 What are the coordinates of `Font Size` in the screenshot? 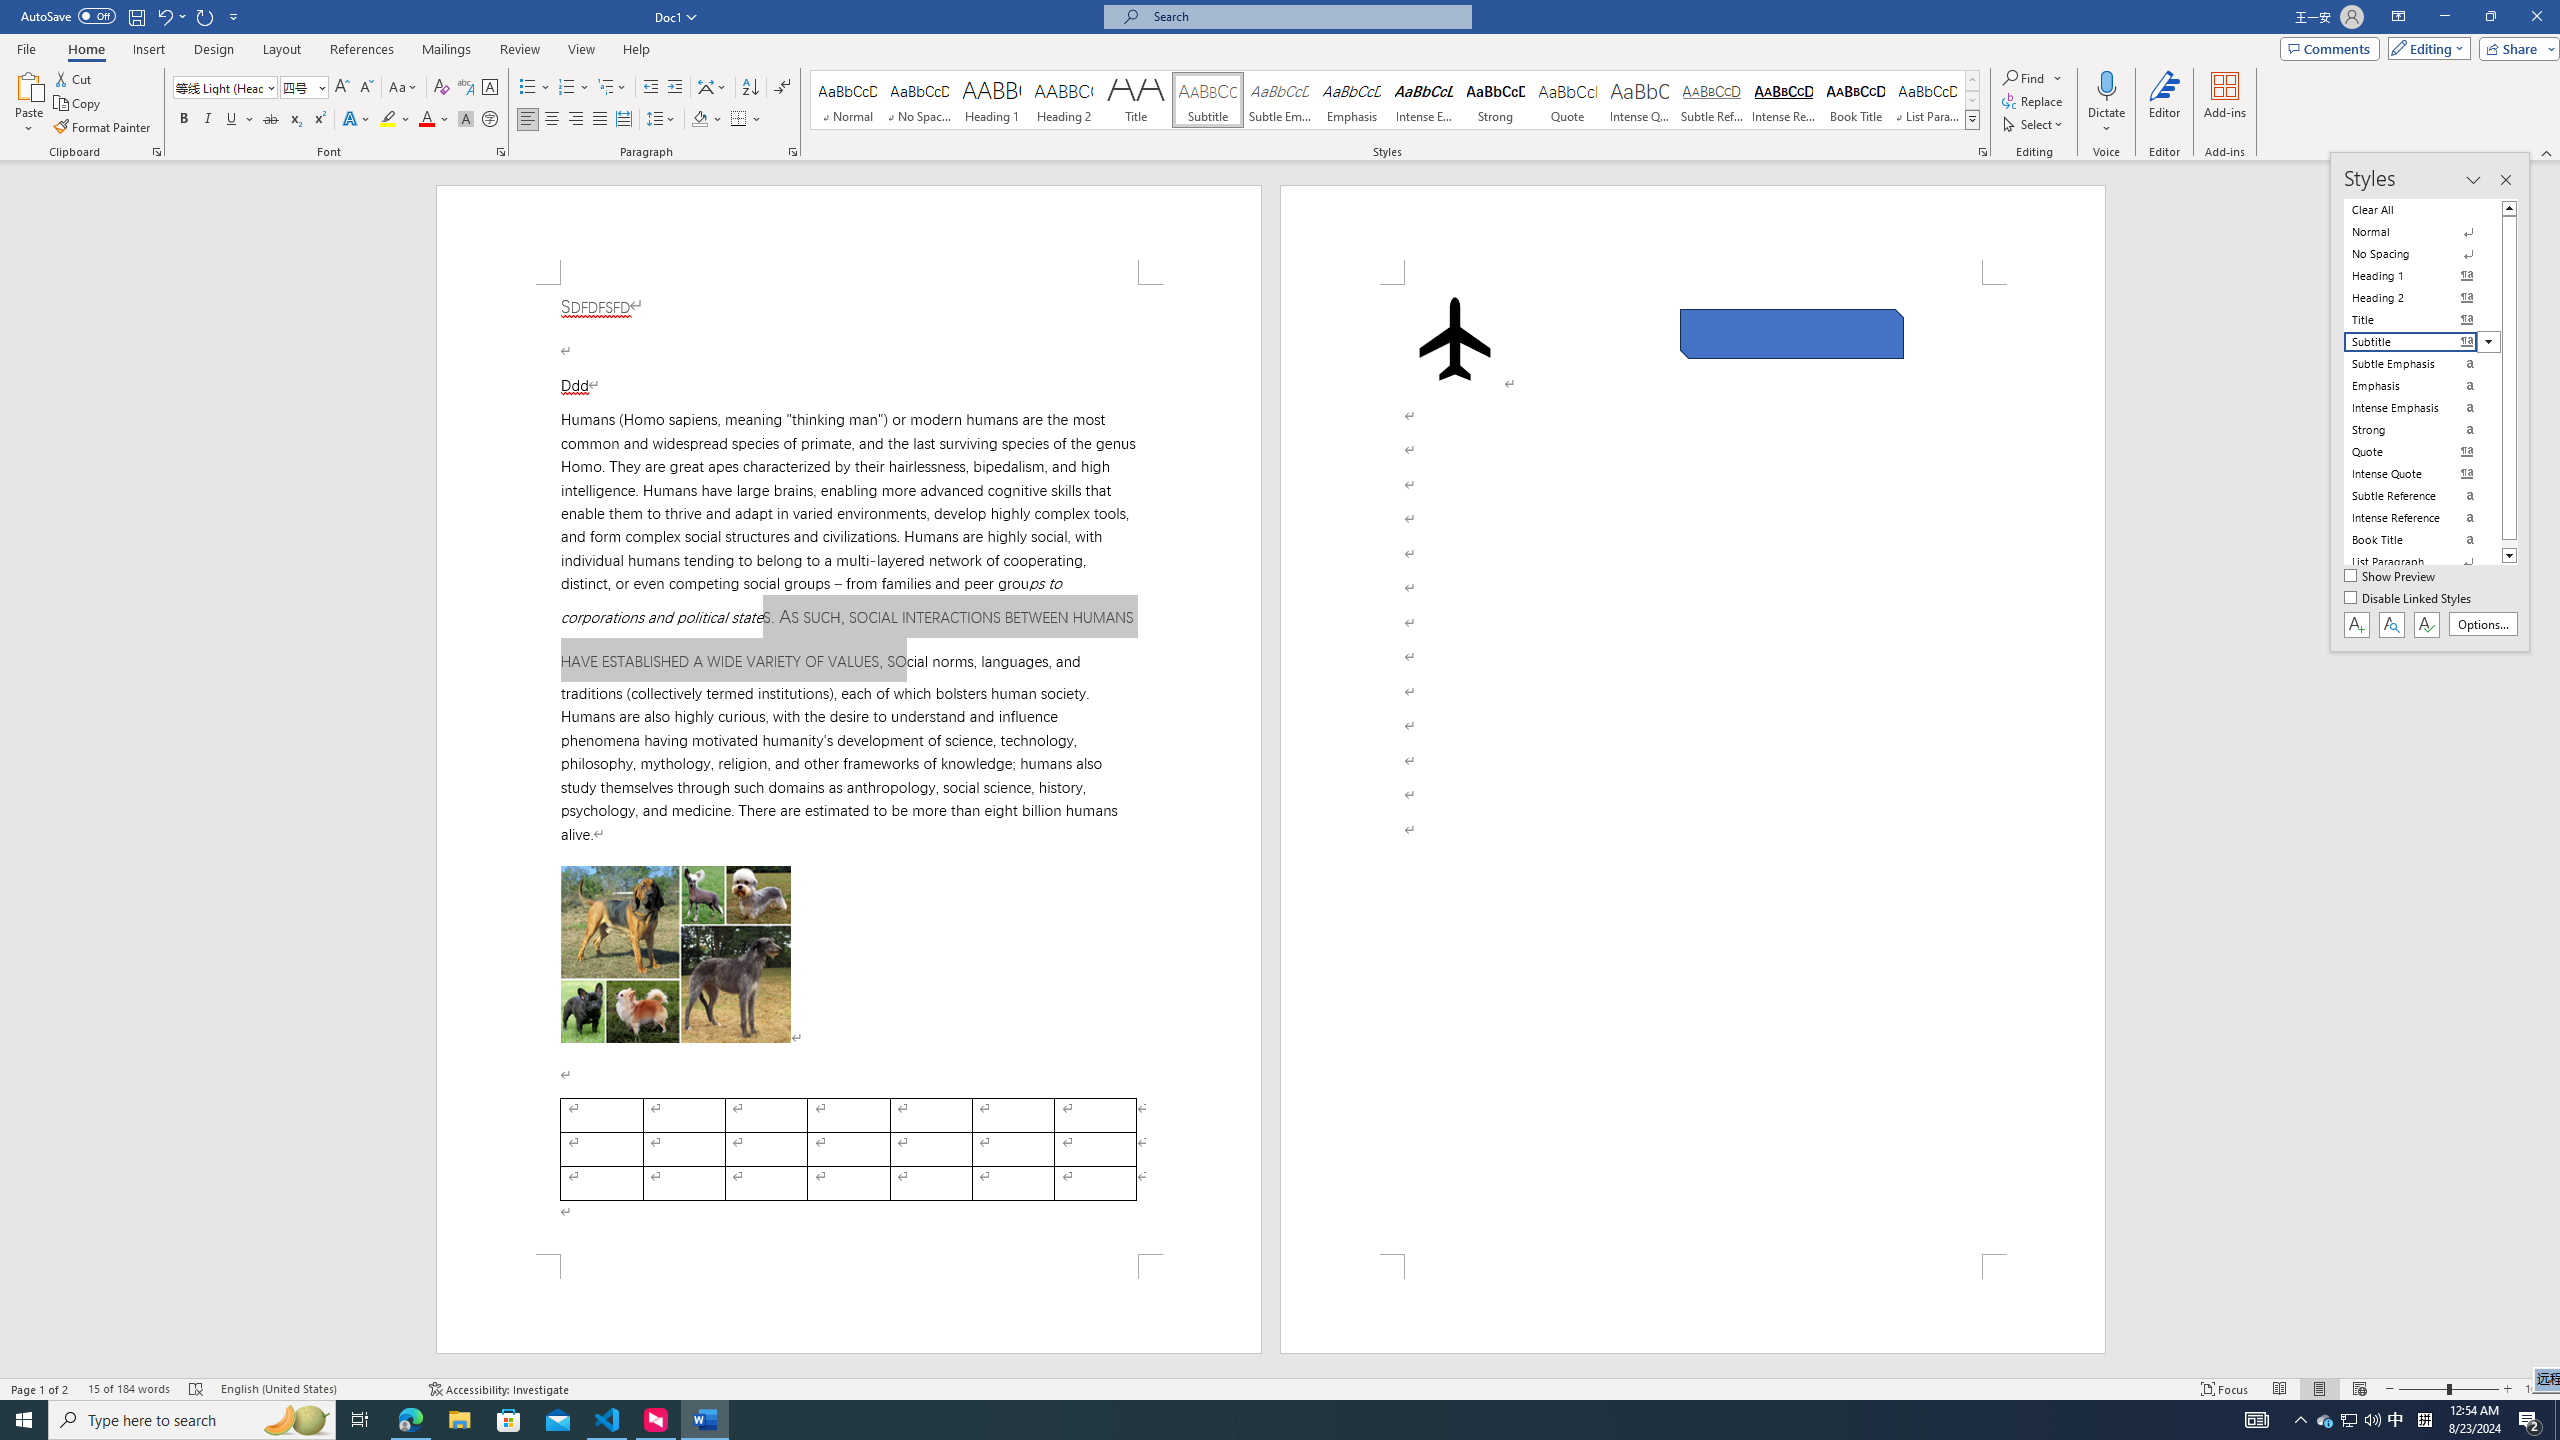 It's located at (298, 86).